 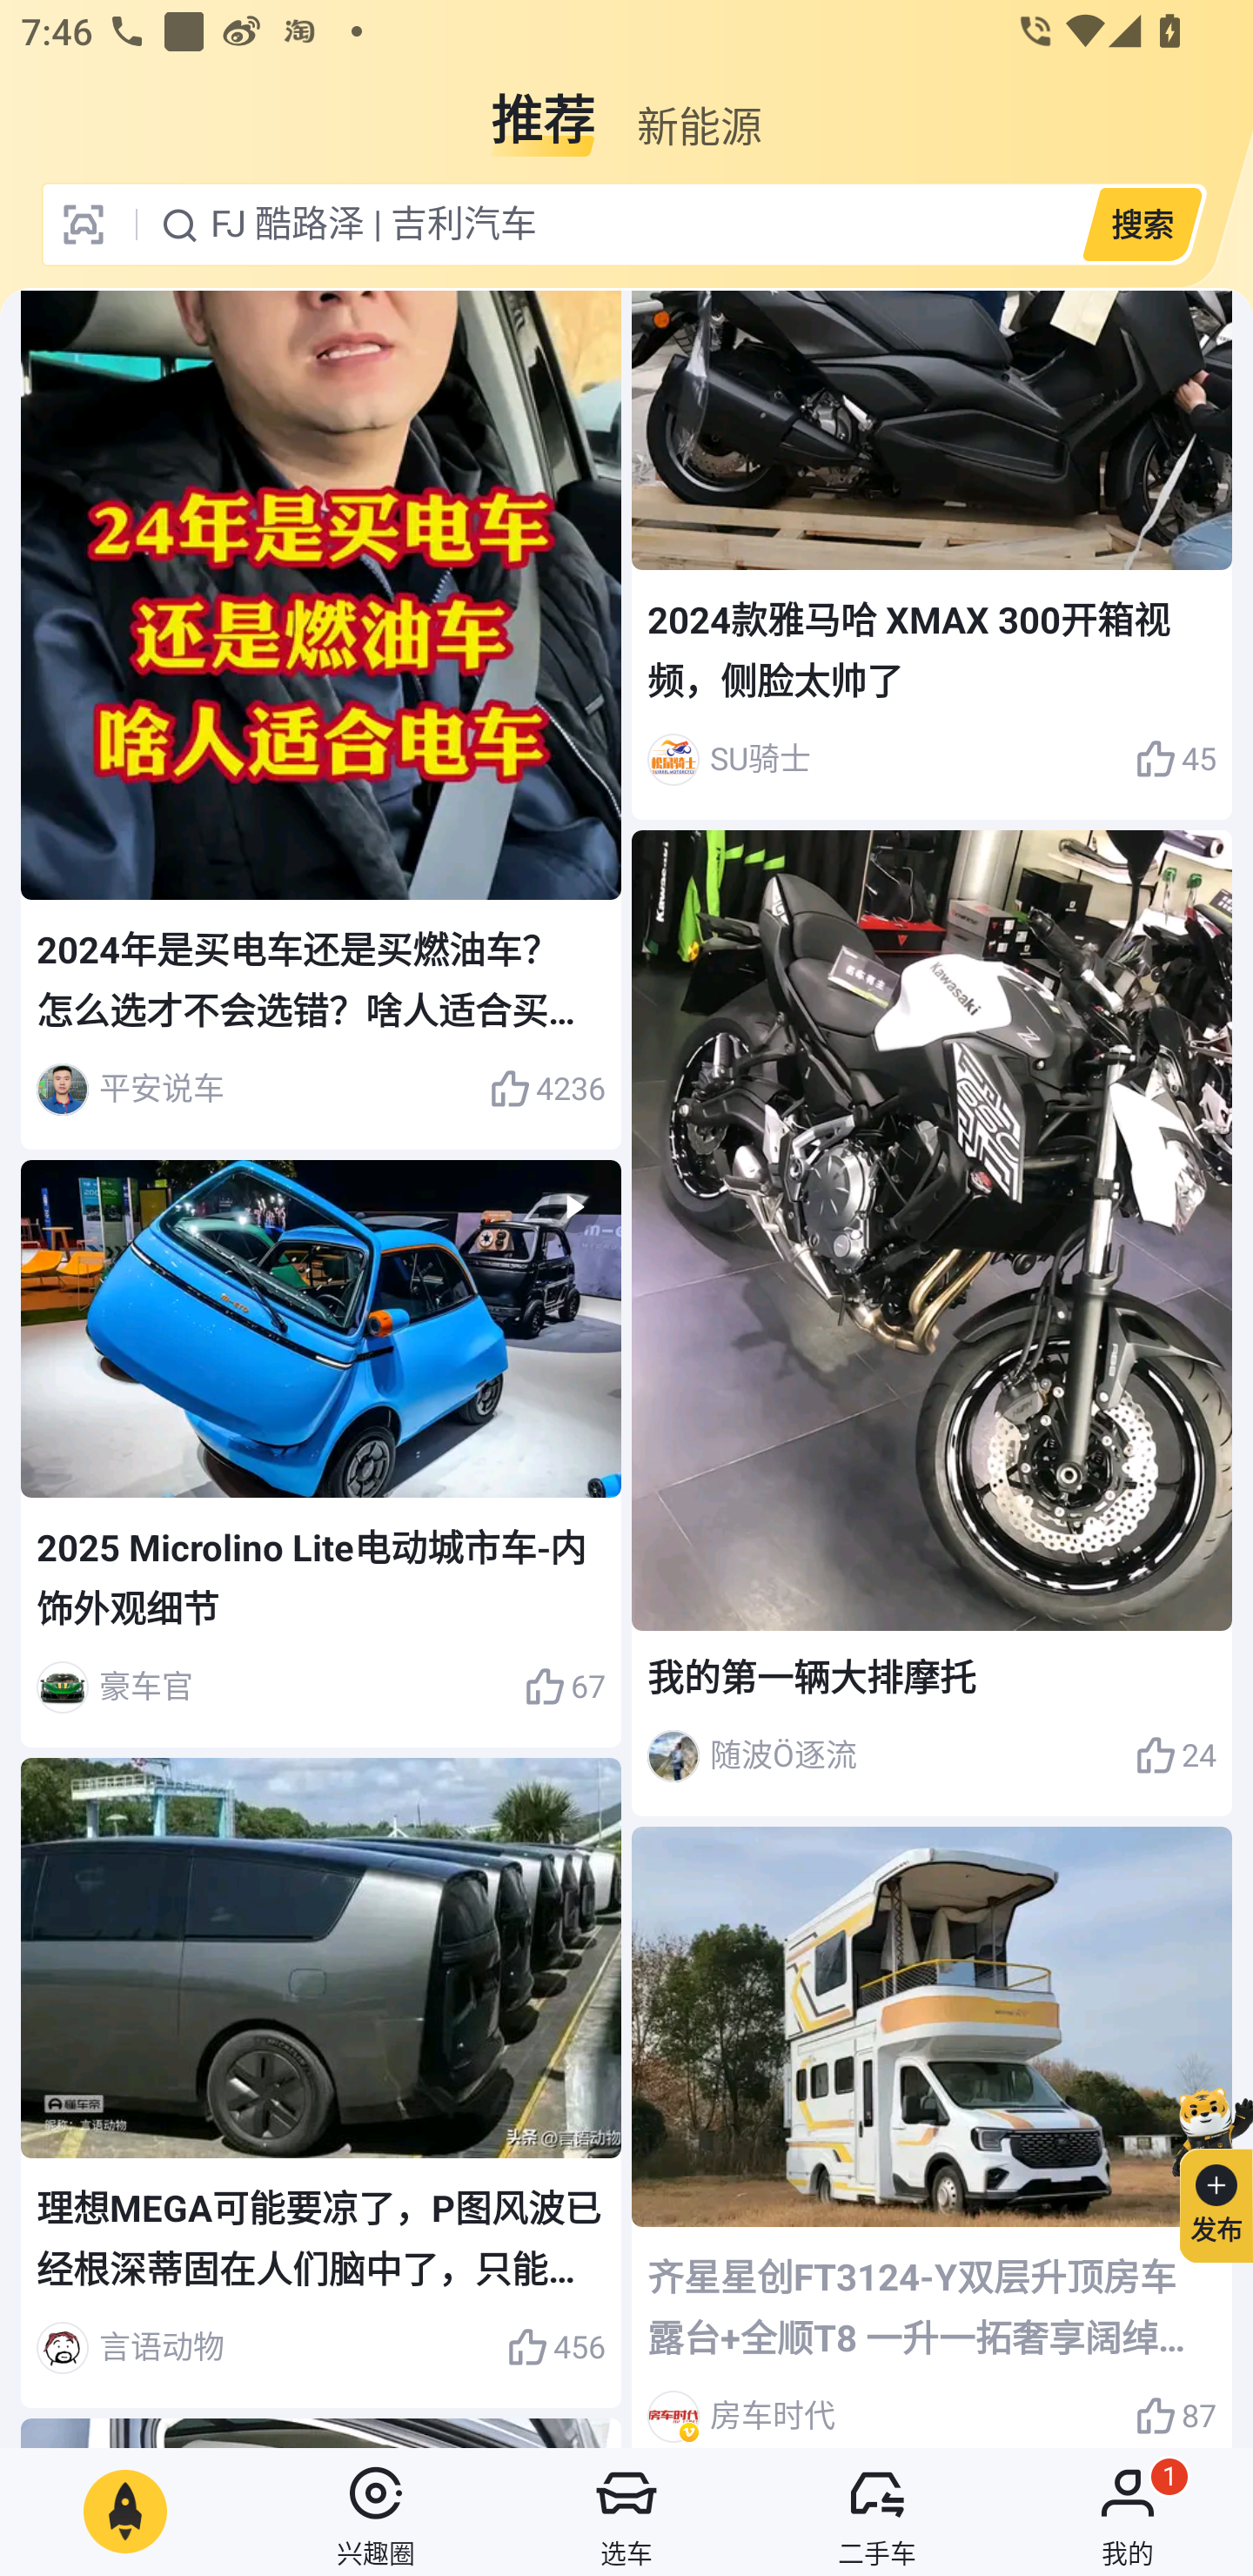 I want to click on 456, so click(x=555, y=2348).